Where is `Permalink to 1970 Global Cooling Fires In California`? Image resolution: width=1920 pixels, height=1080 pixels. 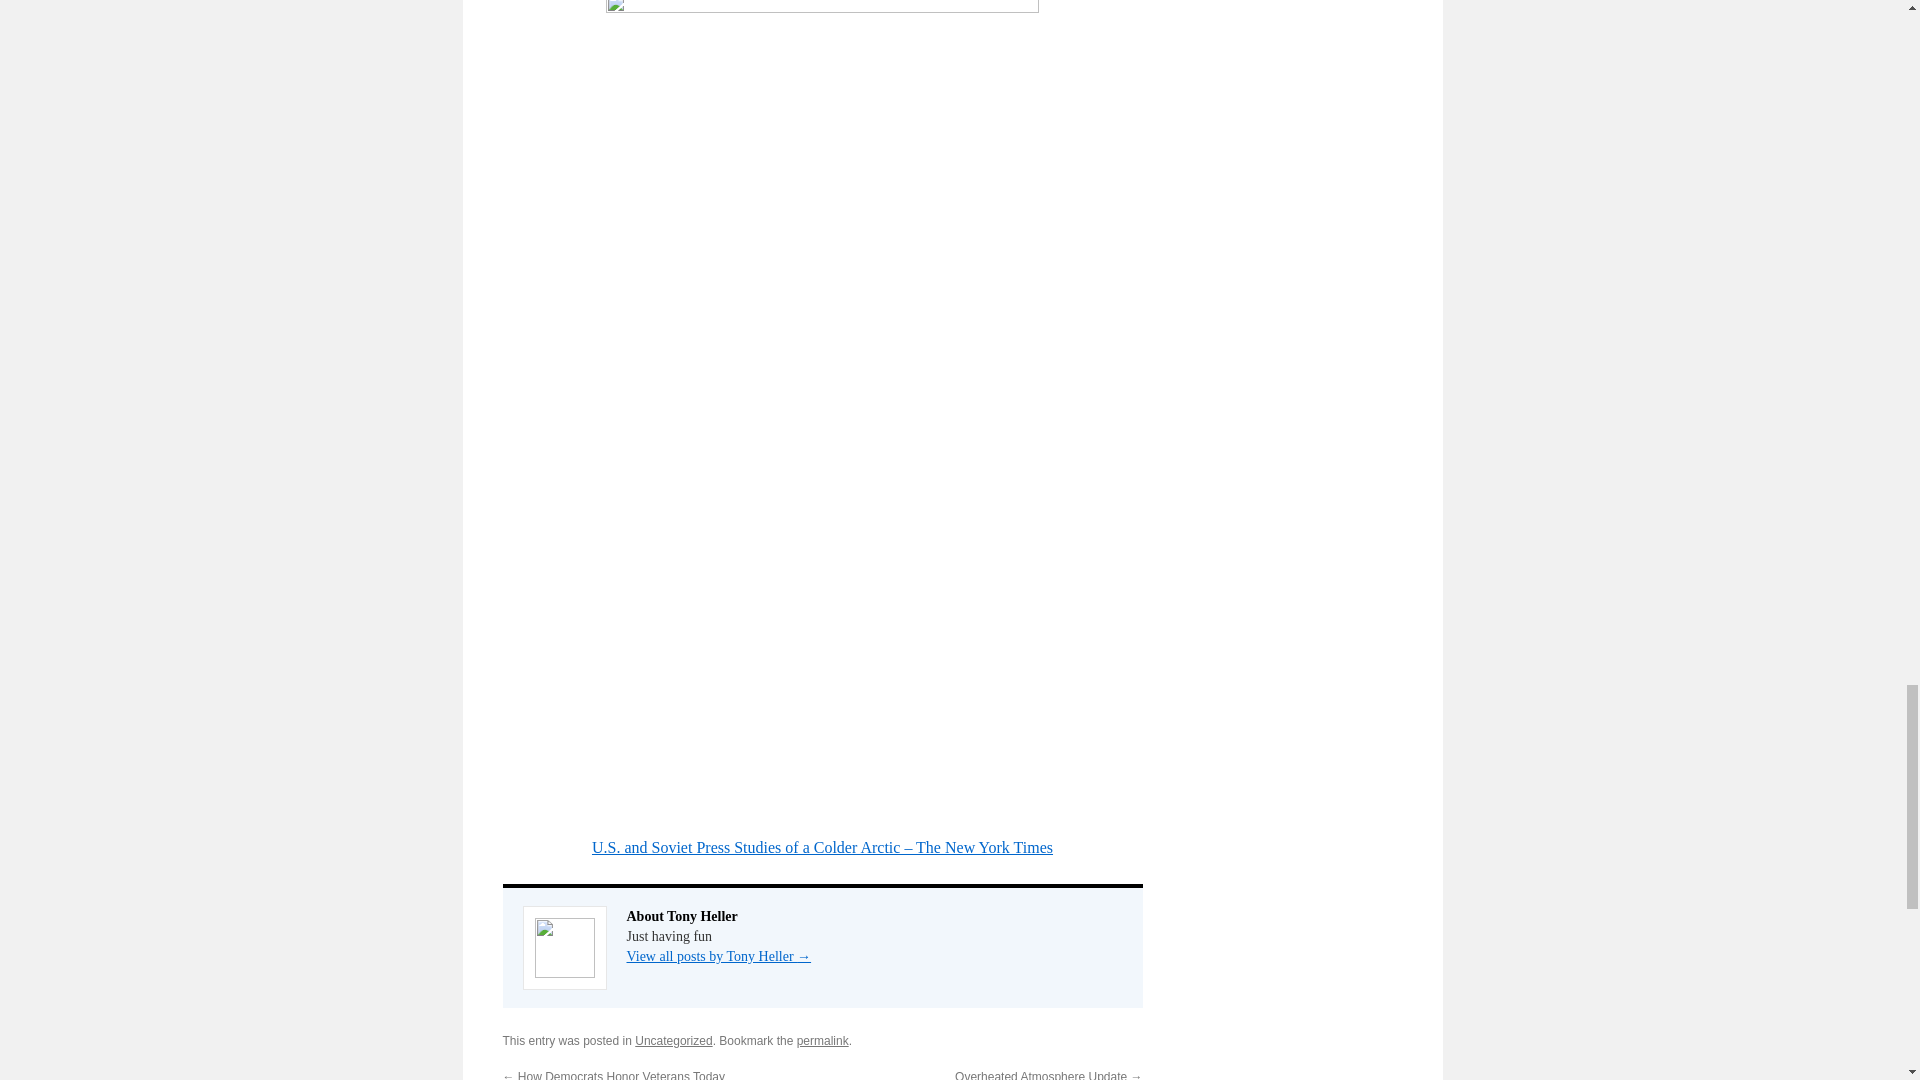 Permalink to 1970 Global Cooling Fires In California is located at coordinates (822, 1040).